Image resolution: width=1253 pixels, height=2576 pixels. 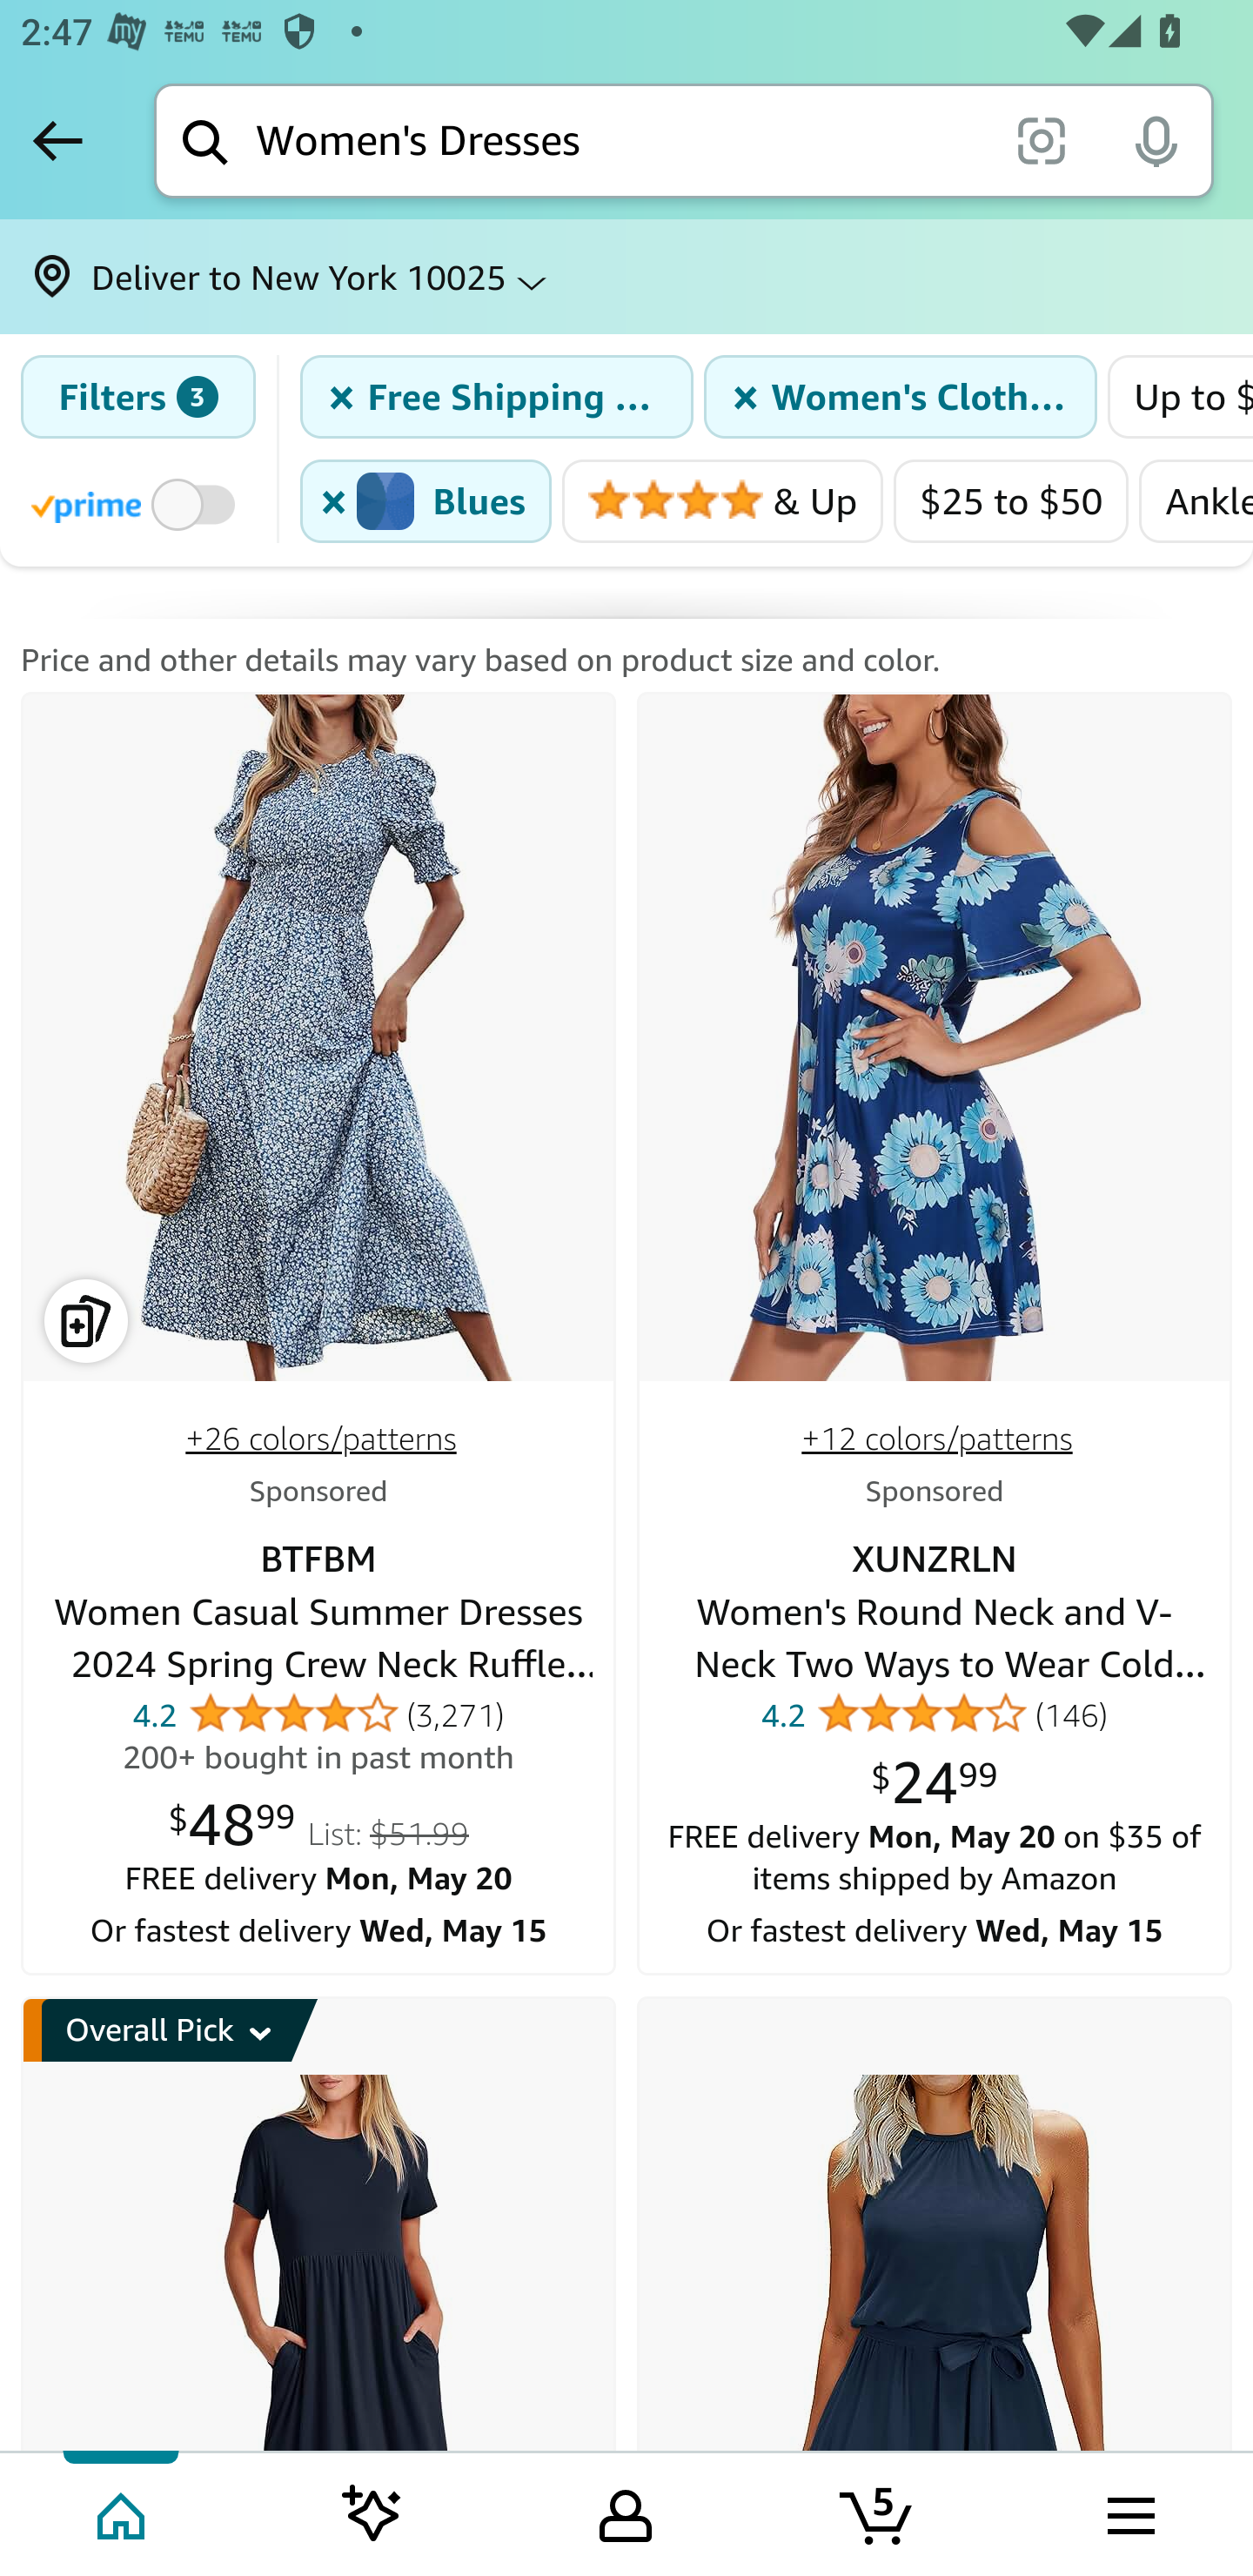 I want to click on +12 colors/patterns, so click(x=936, y=1439).